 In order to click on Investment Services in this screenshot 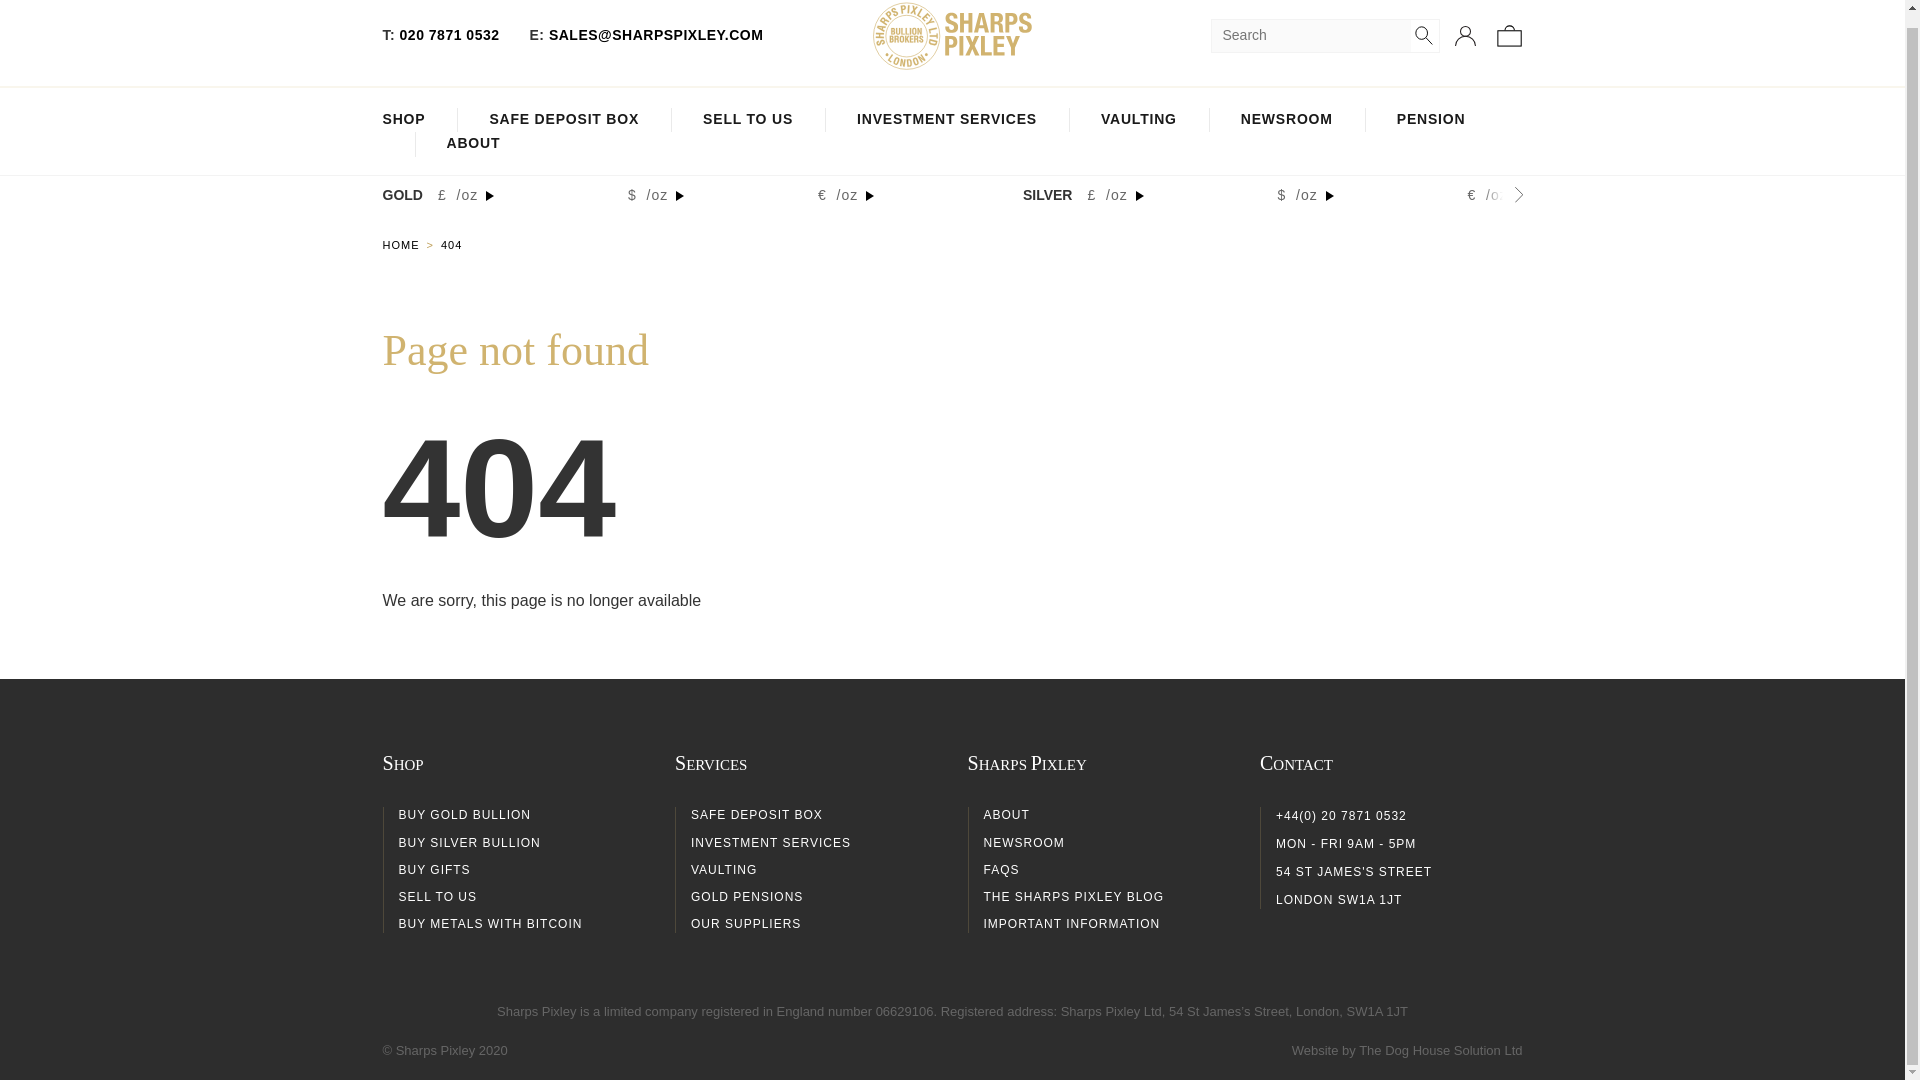, I will do `click(946, 120)`.